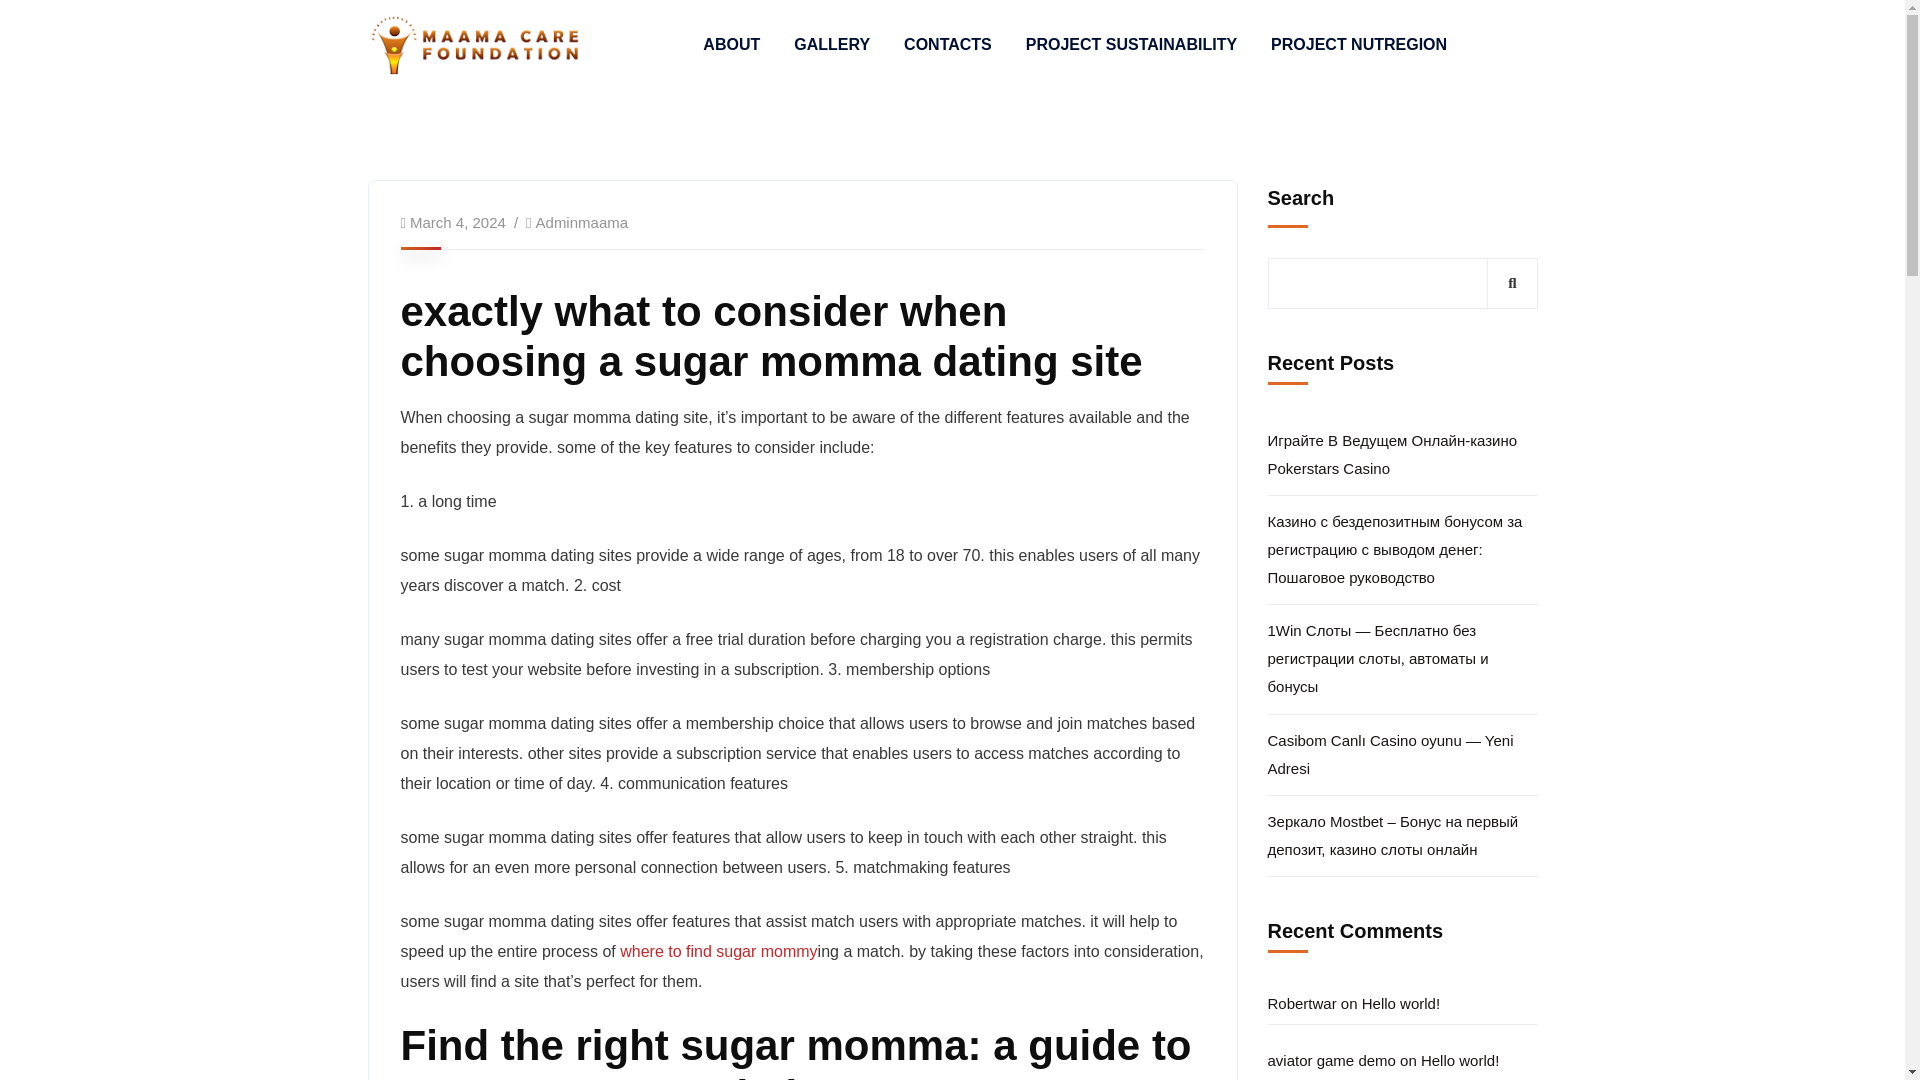  Describe the element at coordinates (832, 45) in the screenshot. I see `GALLERY` at that location.